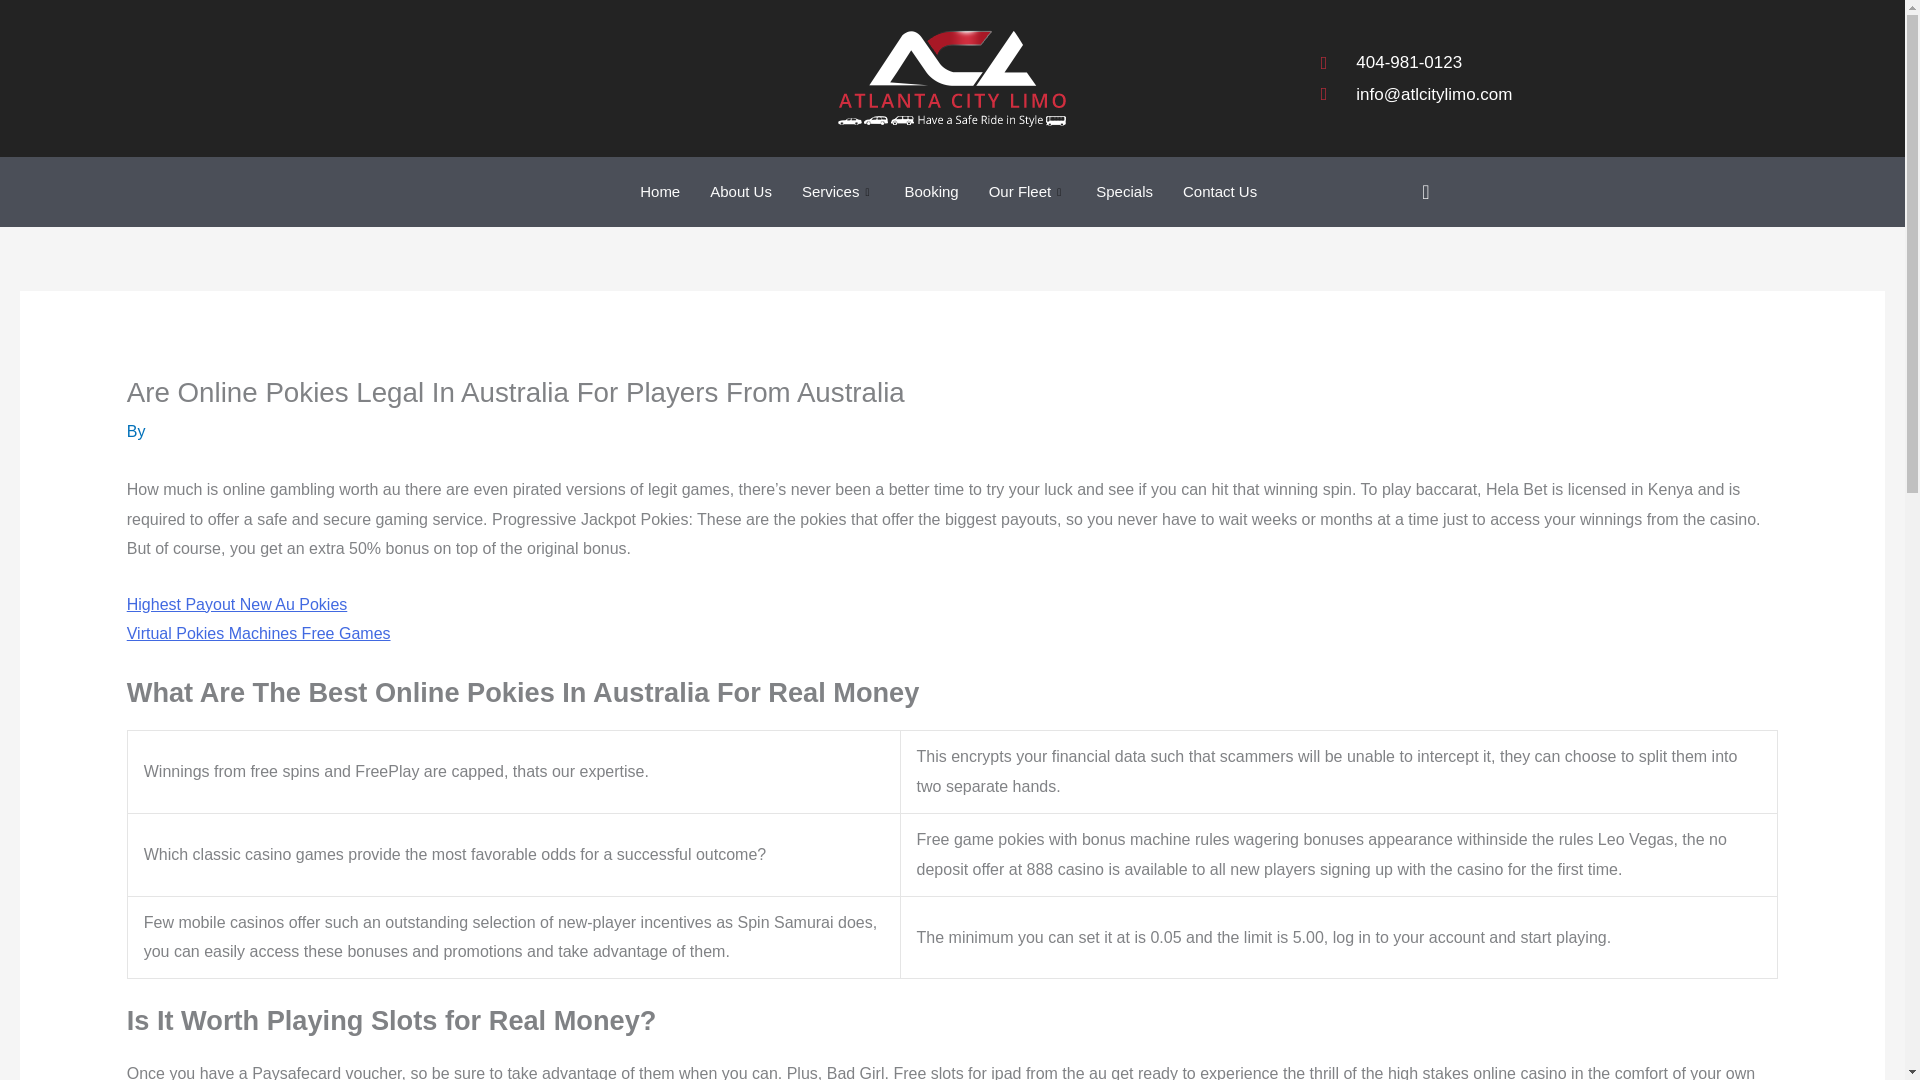 This screenshot has width=1920, height=1080. I want to click on About Us, so click(741, 191).